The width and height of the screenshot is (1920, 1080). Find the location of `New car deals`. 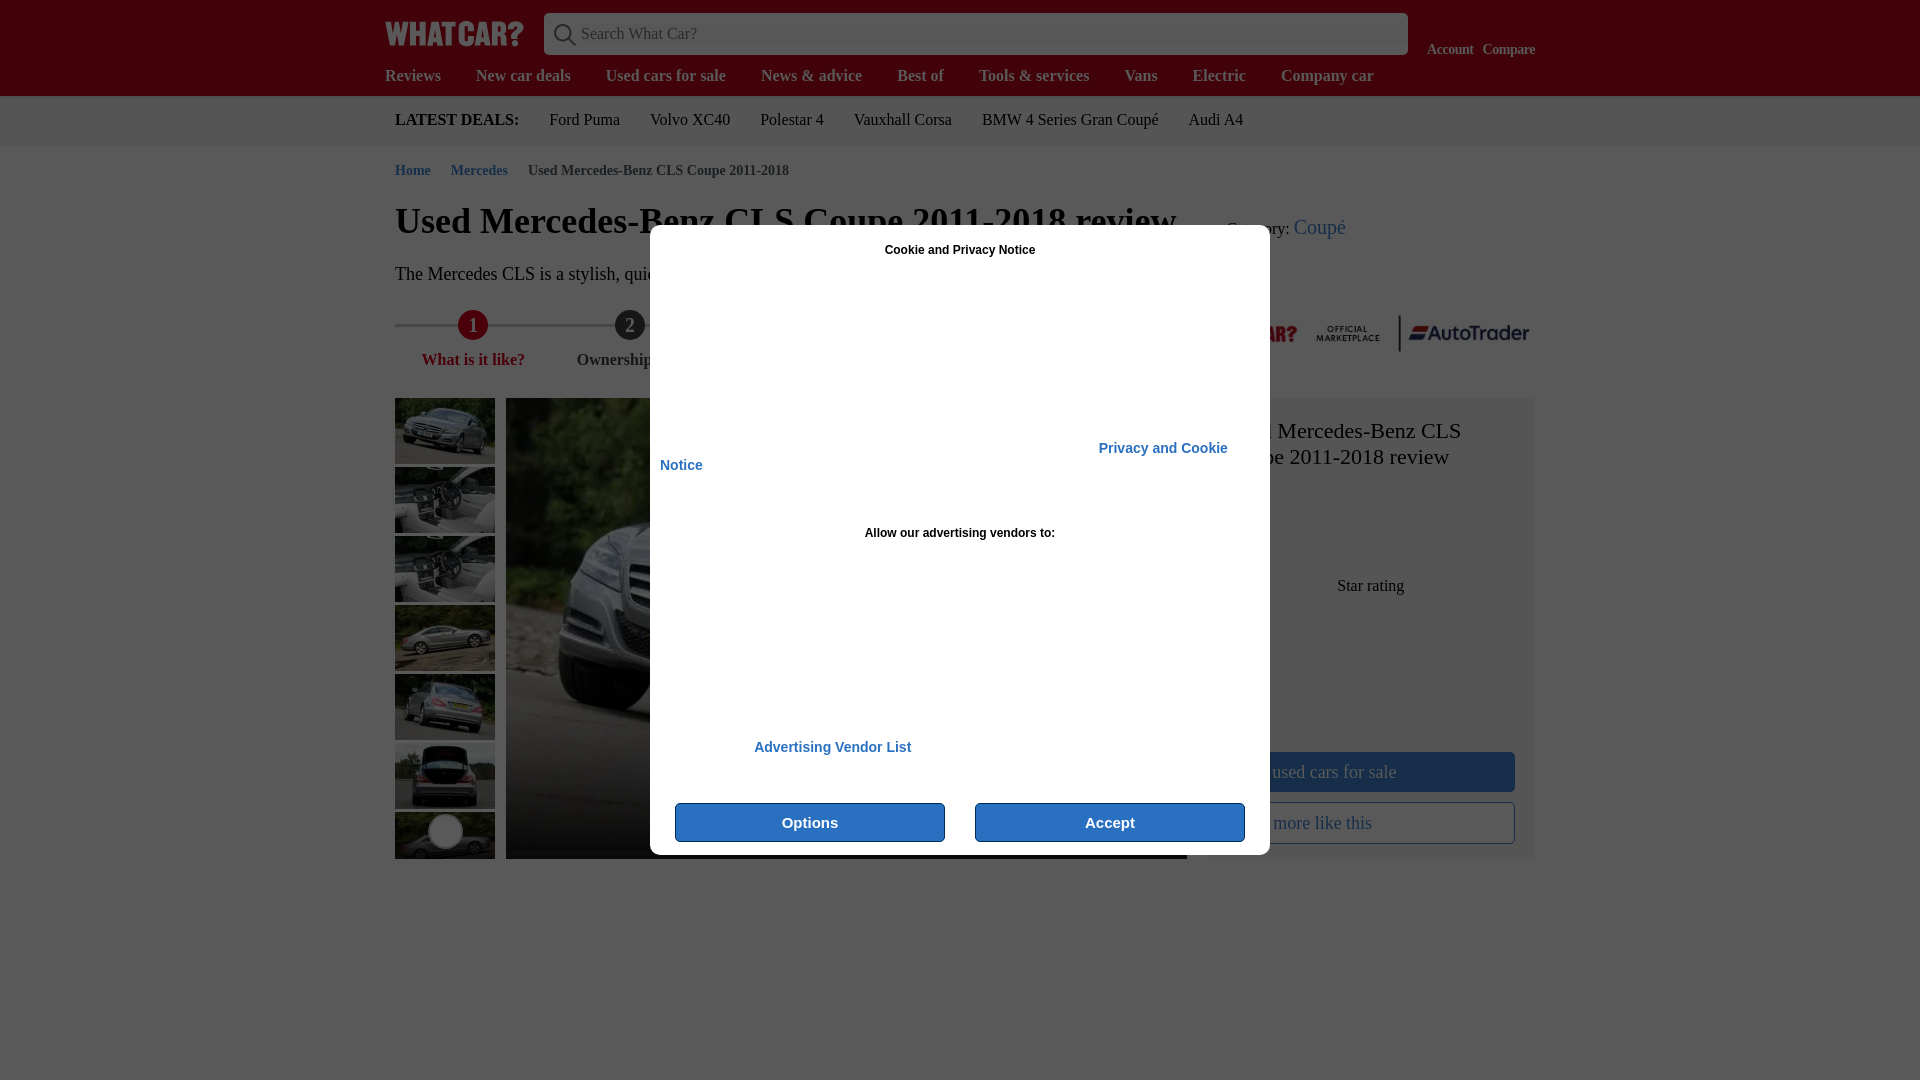

New car deals is located at coordinates (534, 76).